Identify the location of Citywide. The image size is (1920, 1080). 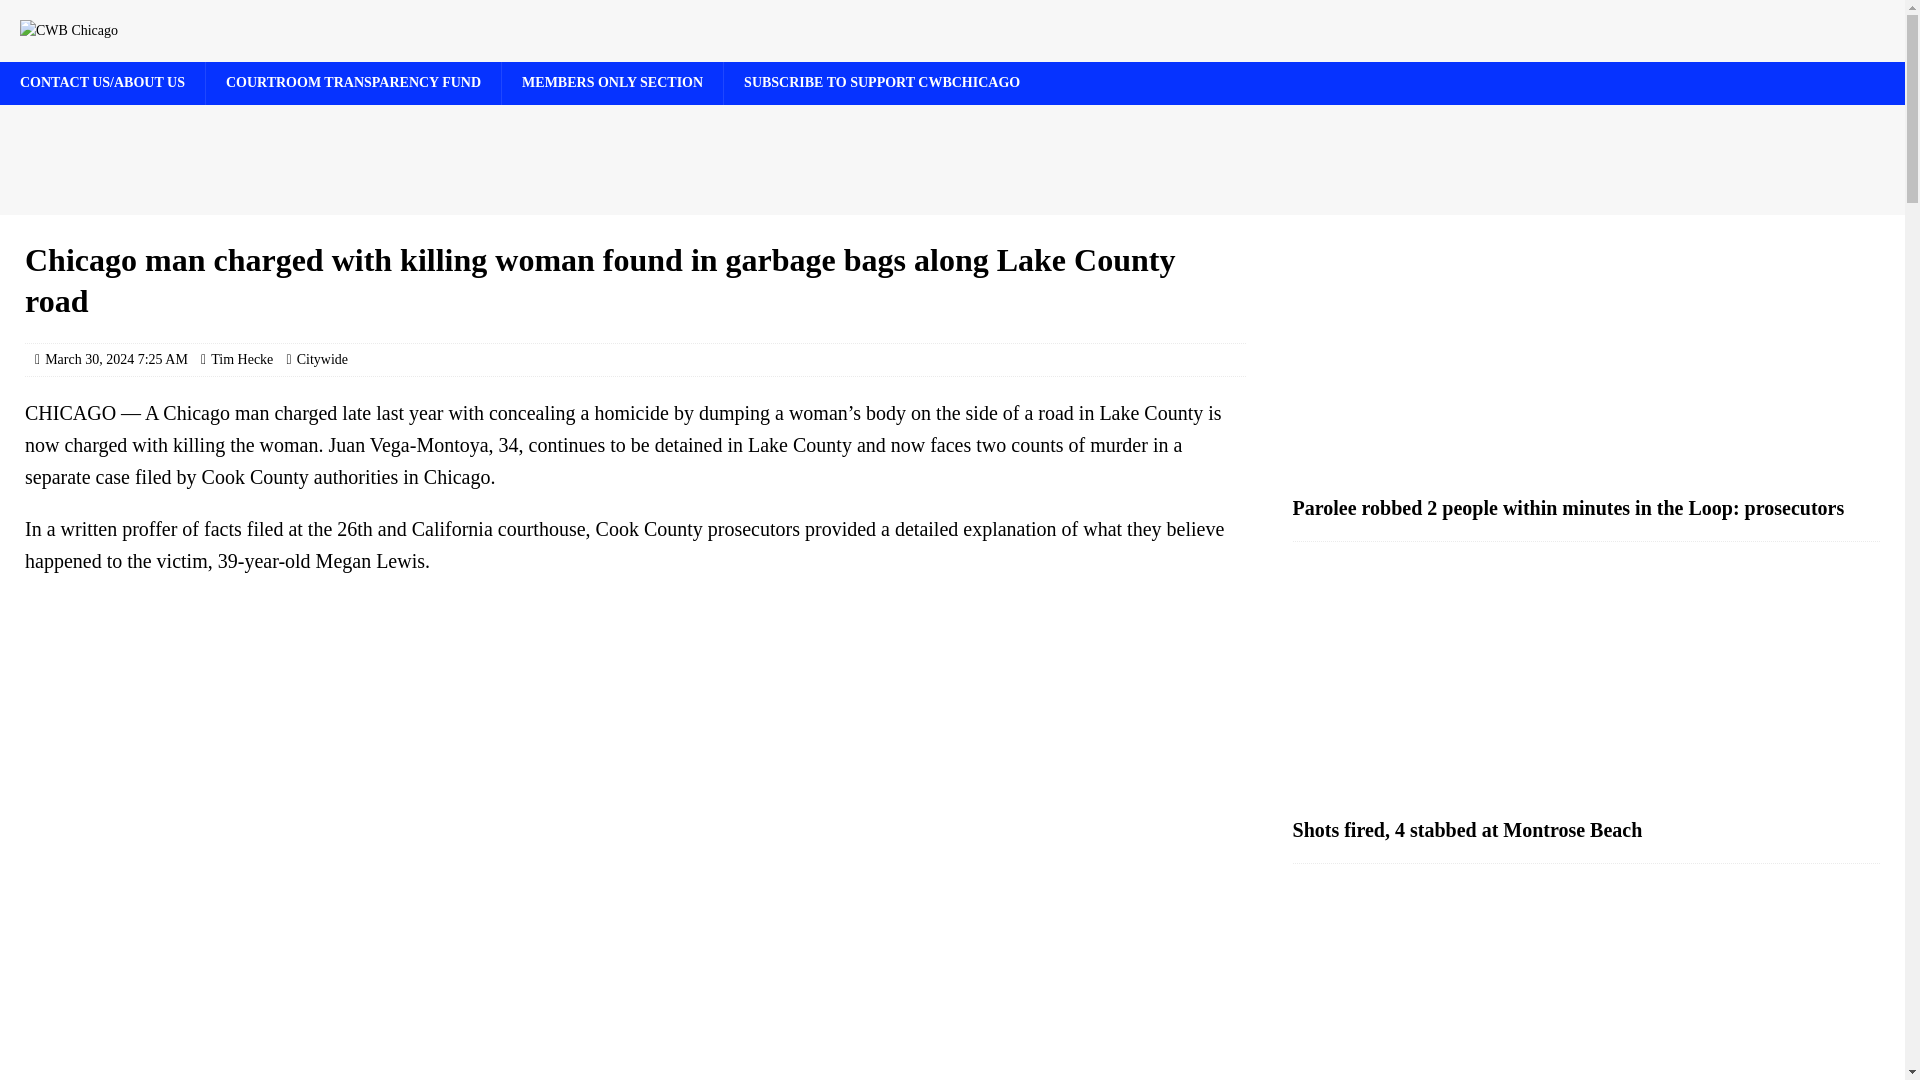
(322, 360).